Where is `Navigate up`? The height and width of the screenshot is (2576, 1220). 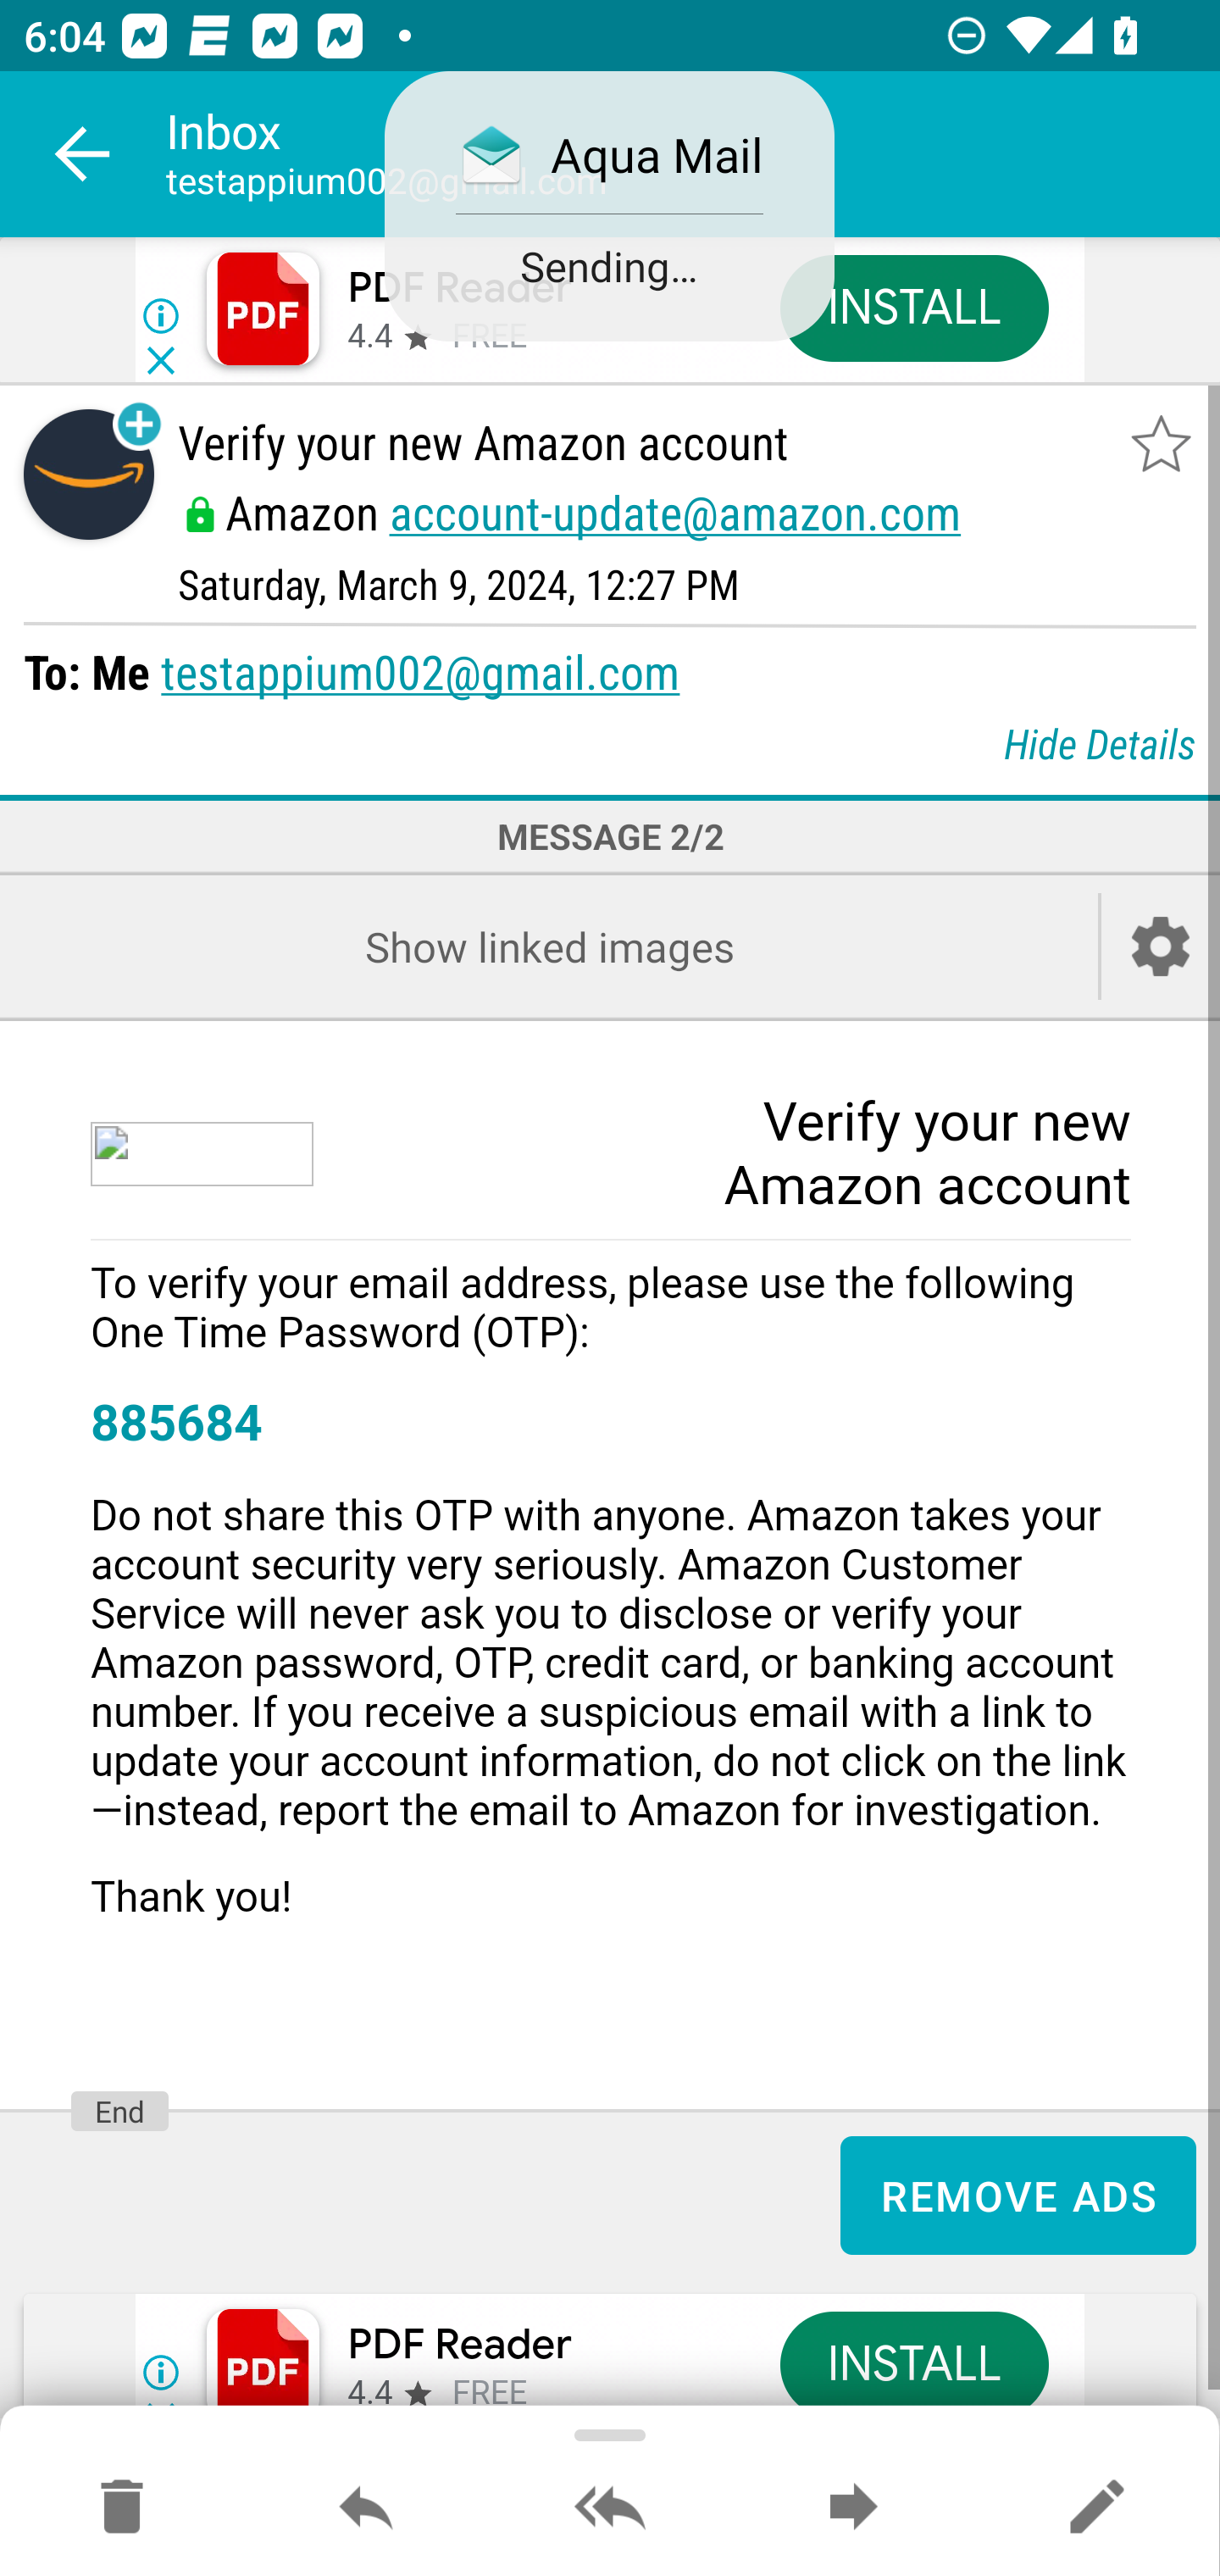
Navigate up is located at coordinates (83, 154).